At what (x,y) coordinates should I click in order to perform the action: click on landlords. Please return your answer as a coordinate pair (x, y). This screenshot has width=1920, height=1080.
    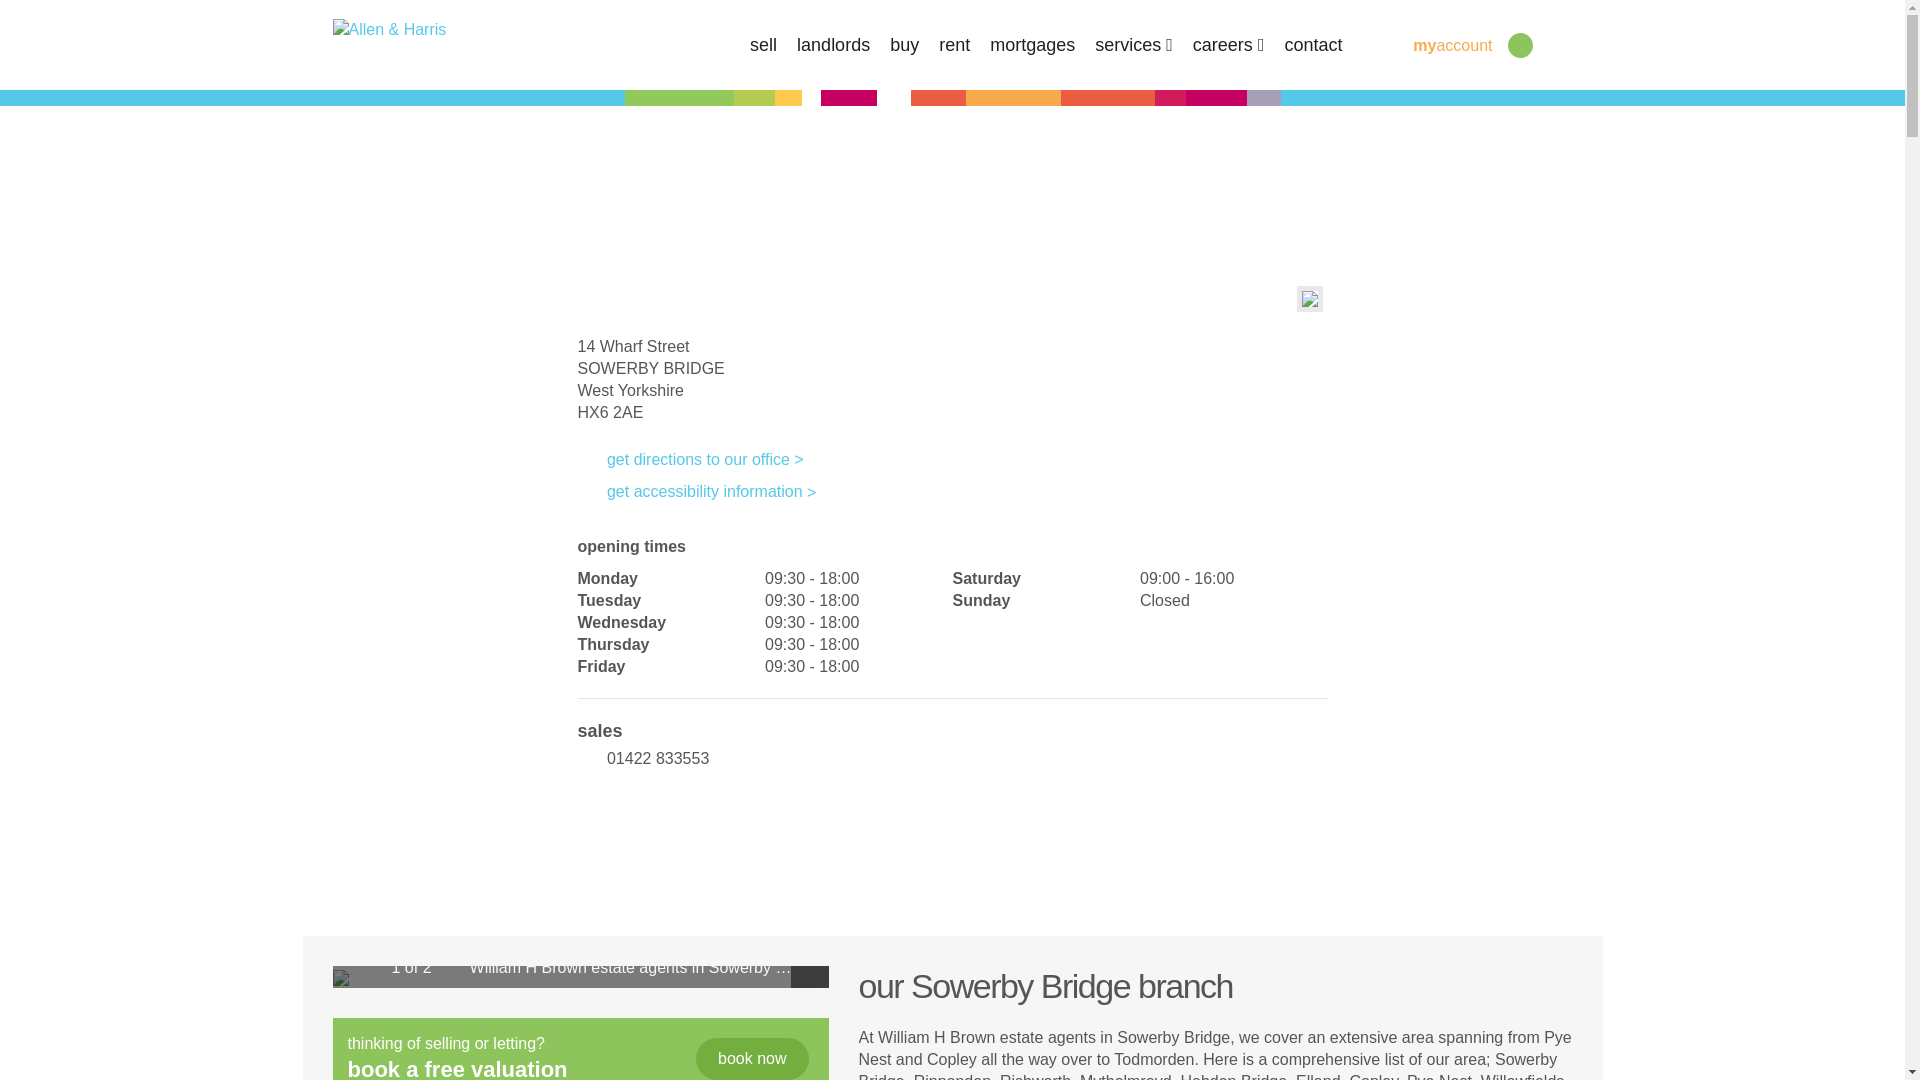
    Looking at the image, I should click on (832, 44).